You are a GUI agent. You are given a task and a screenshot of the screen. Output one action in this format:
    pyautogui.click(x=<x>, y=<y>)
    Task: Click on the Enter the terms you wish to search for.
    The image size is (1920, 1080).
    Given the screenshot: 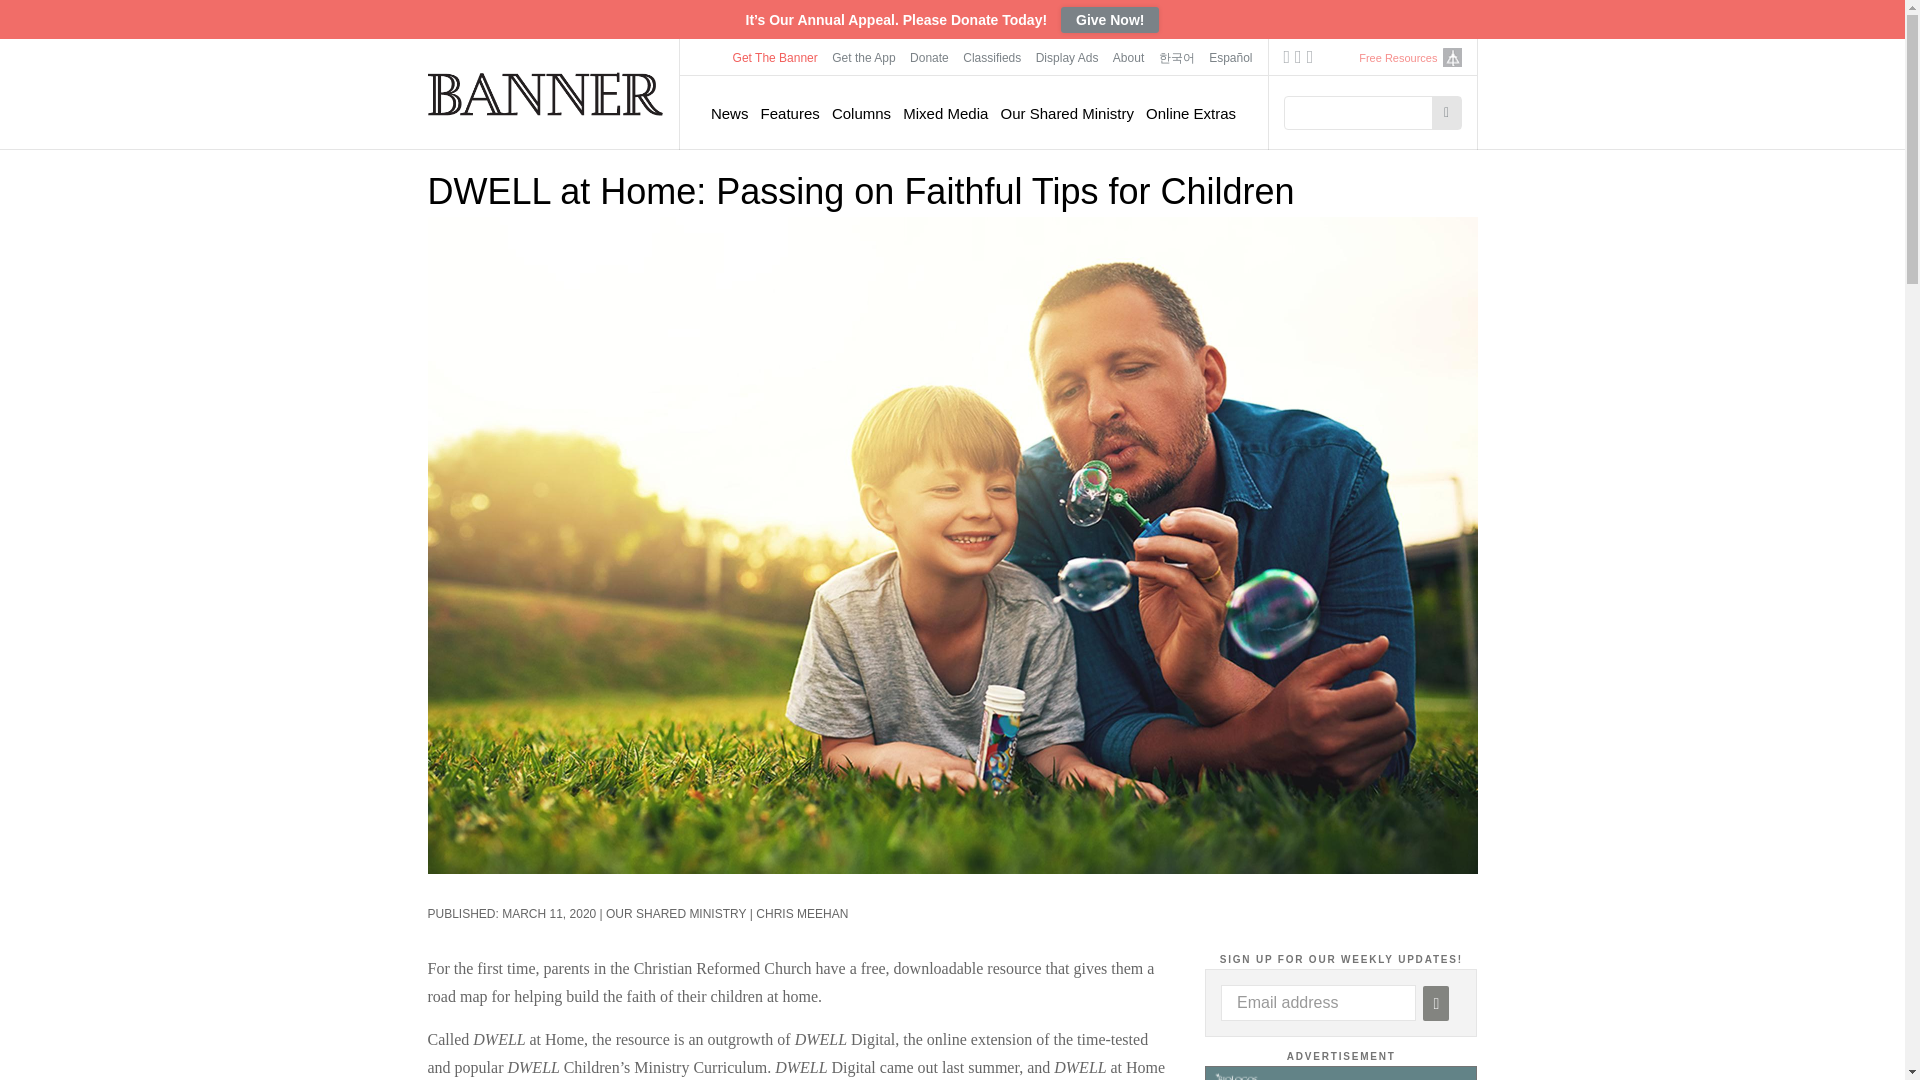 What is the action you would take?
    pyautogui.click(x=1364, y=112)
    